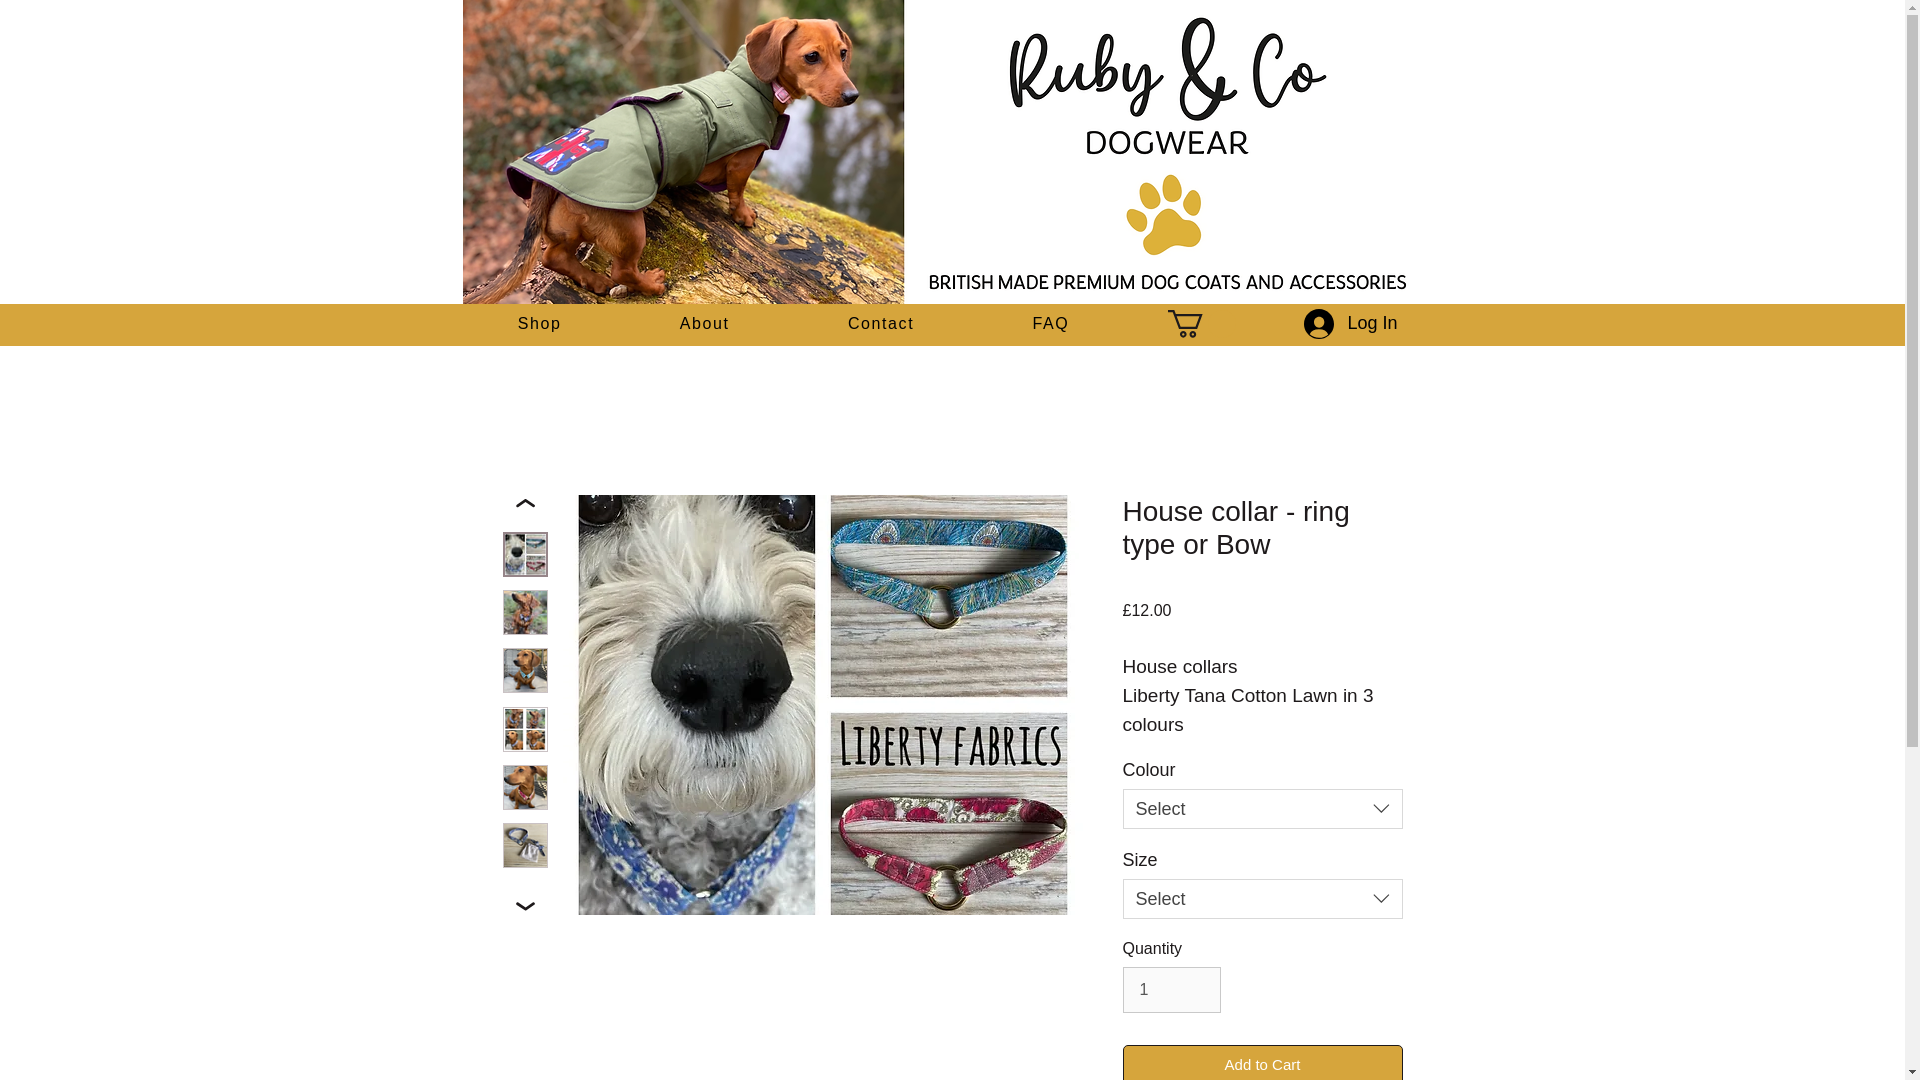 This screenshot has width=1920, height=1080. I want to click on Contact, so click(1261, 899).